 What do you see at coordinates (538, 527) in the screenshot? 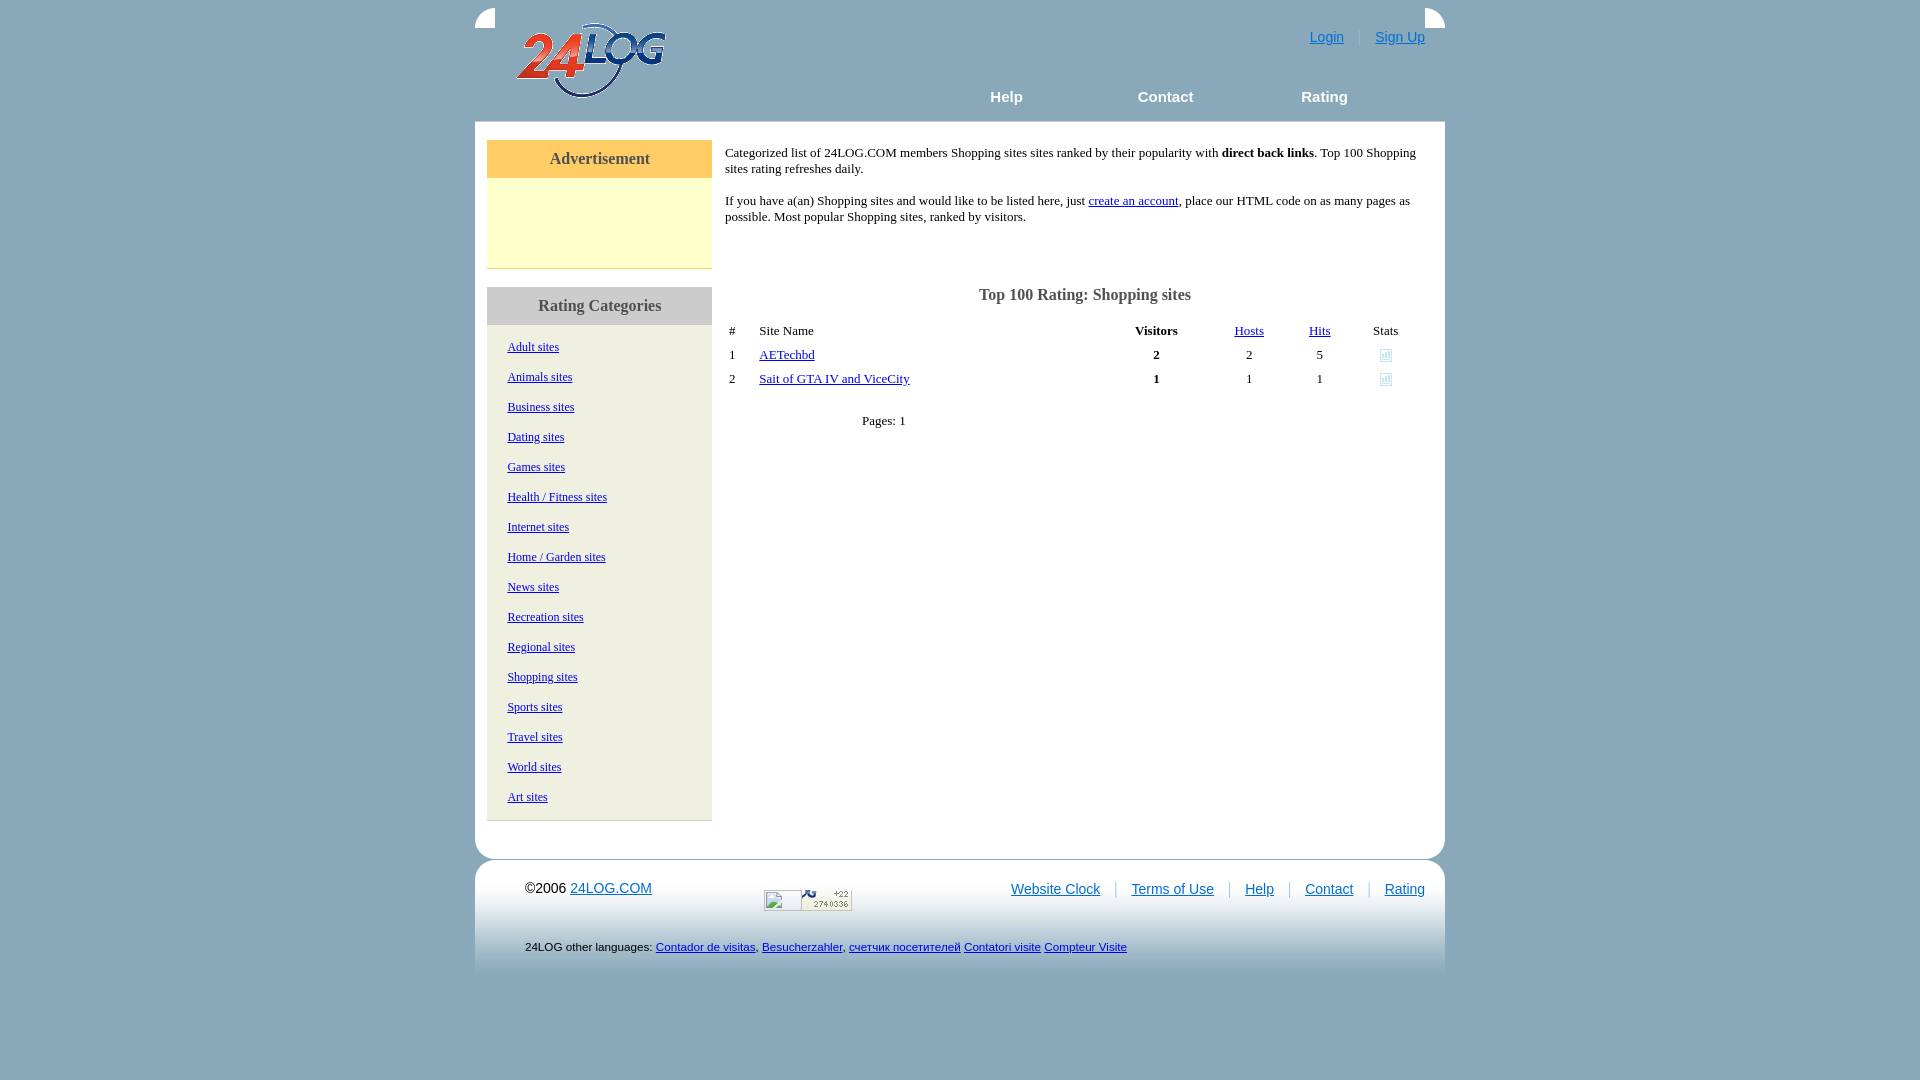
I see `Internet sites` at bounding box center [538, 527].